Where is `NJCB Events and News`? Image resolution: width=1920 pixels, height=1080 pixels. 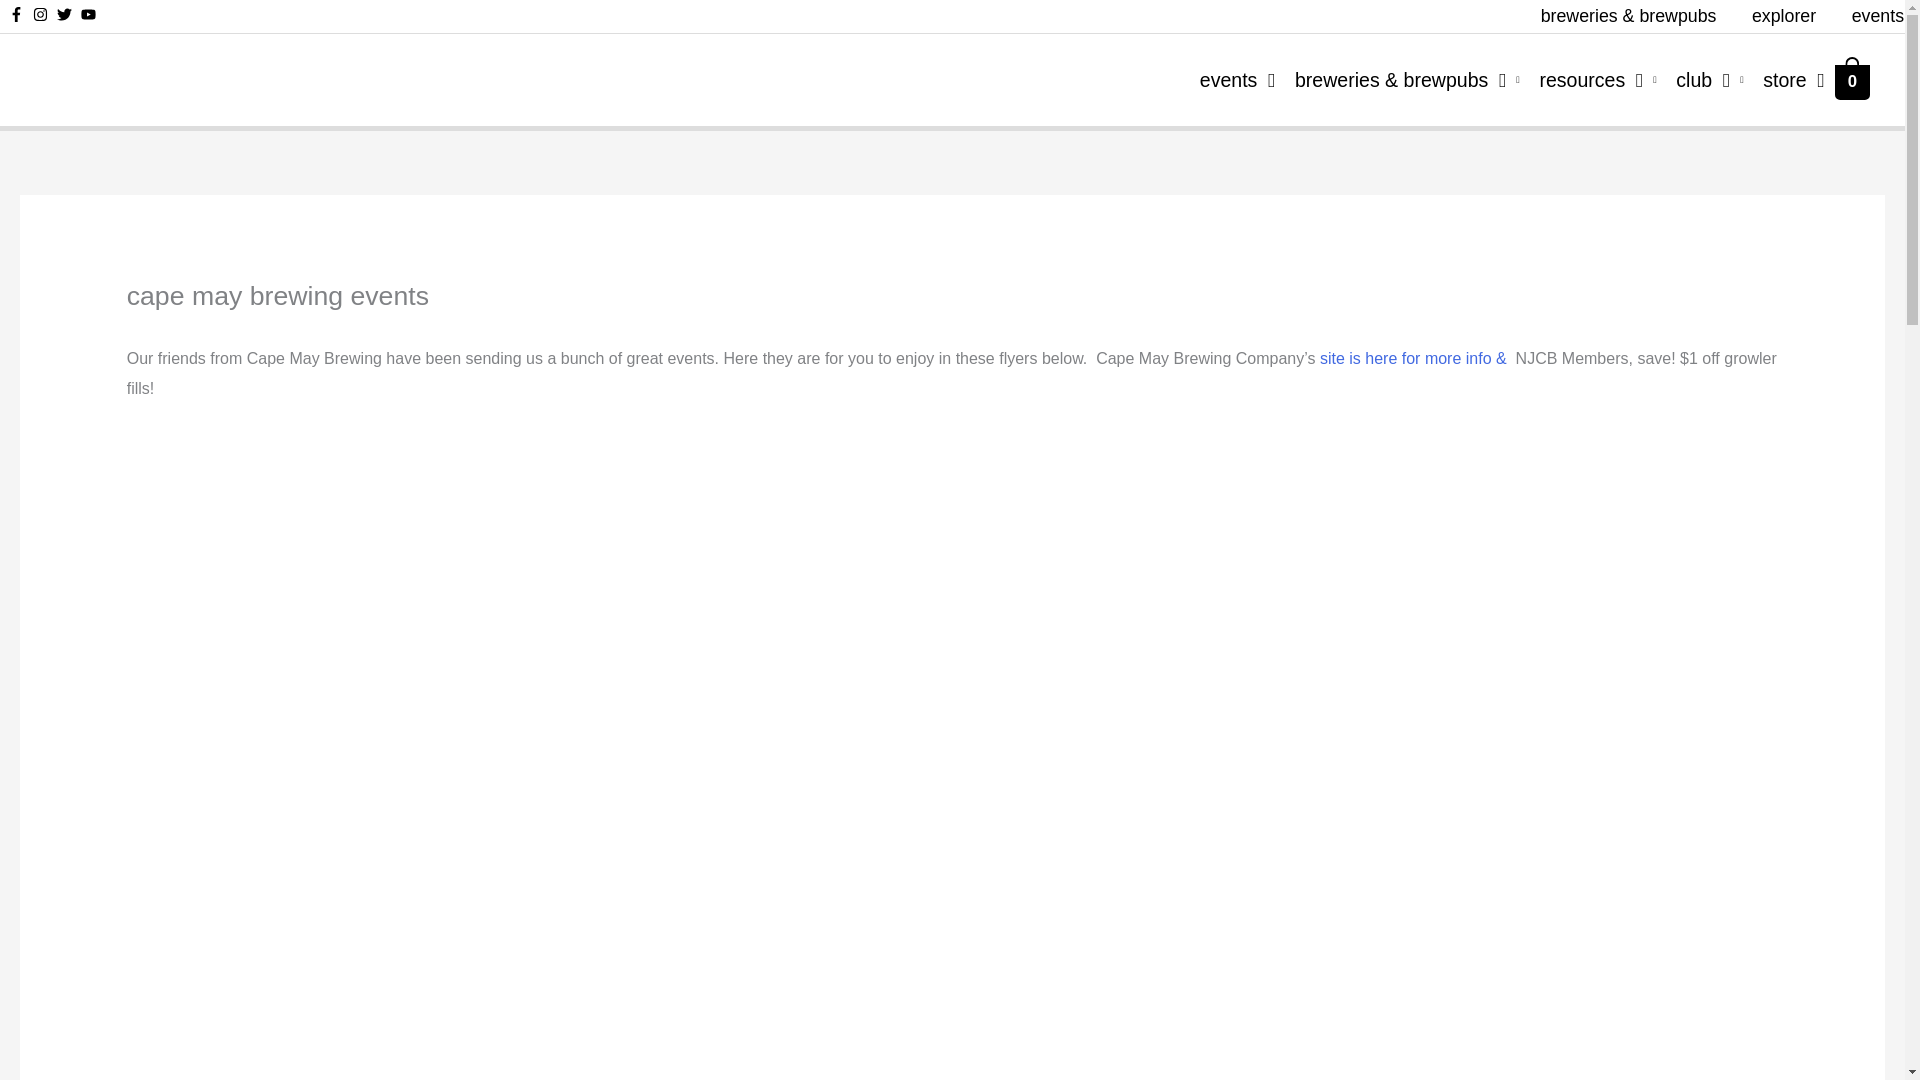
NJCB Events and News is located at coordinates (1227, 79).